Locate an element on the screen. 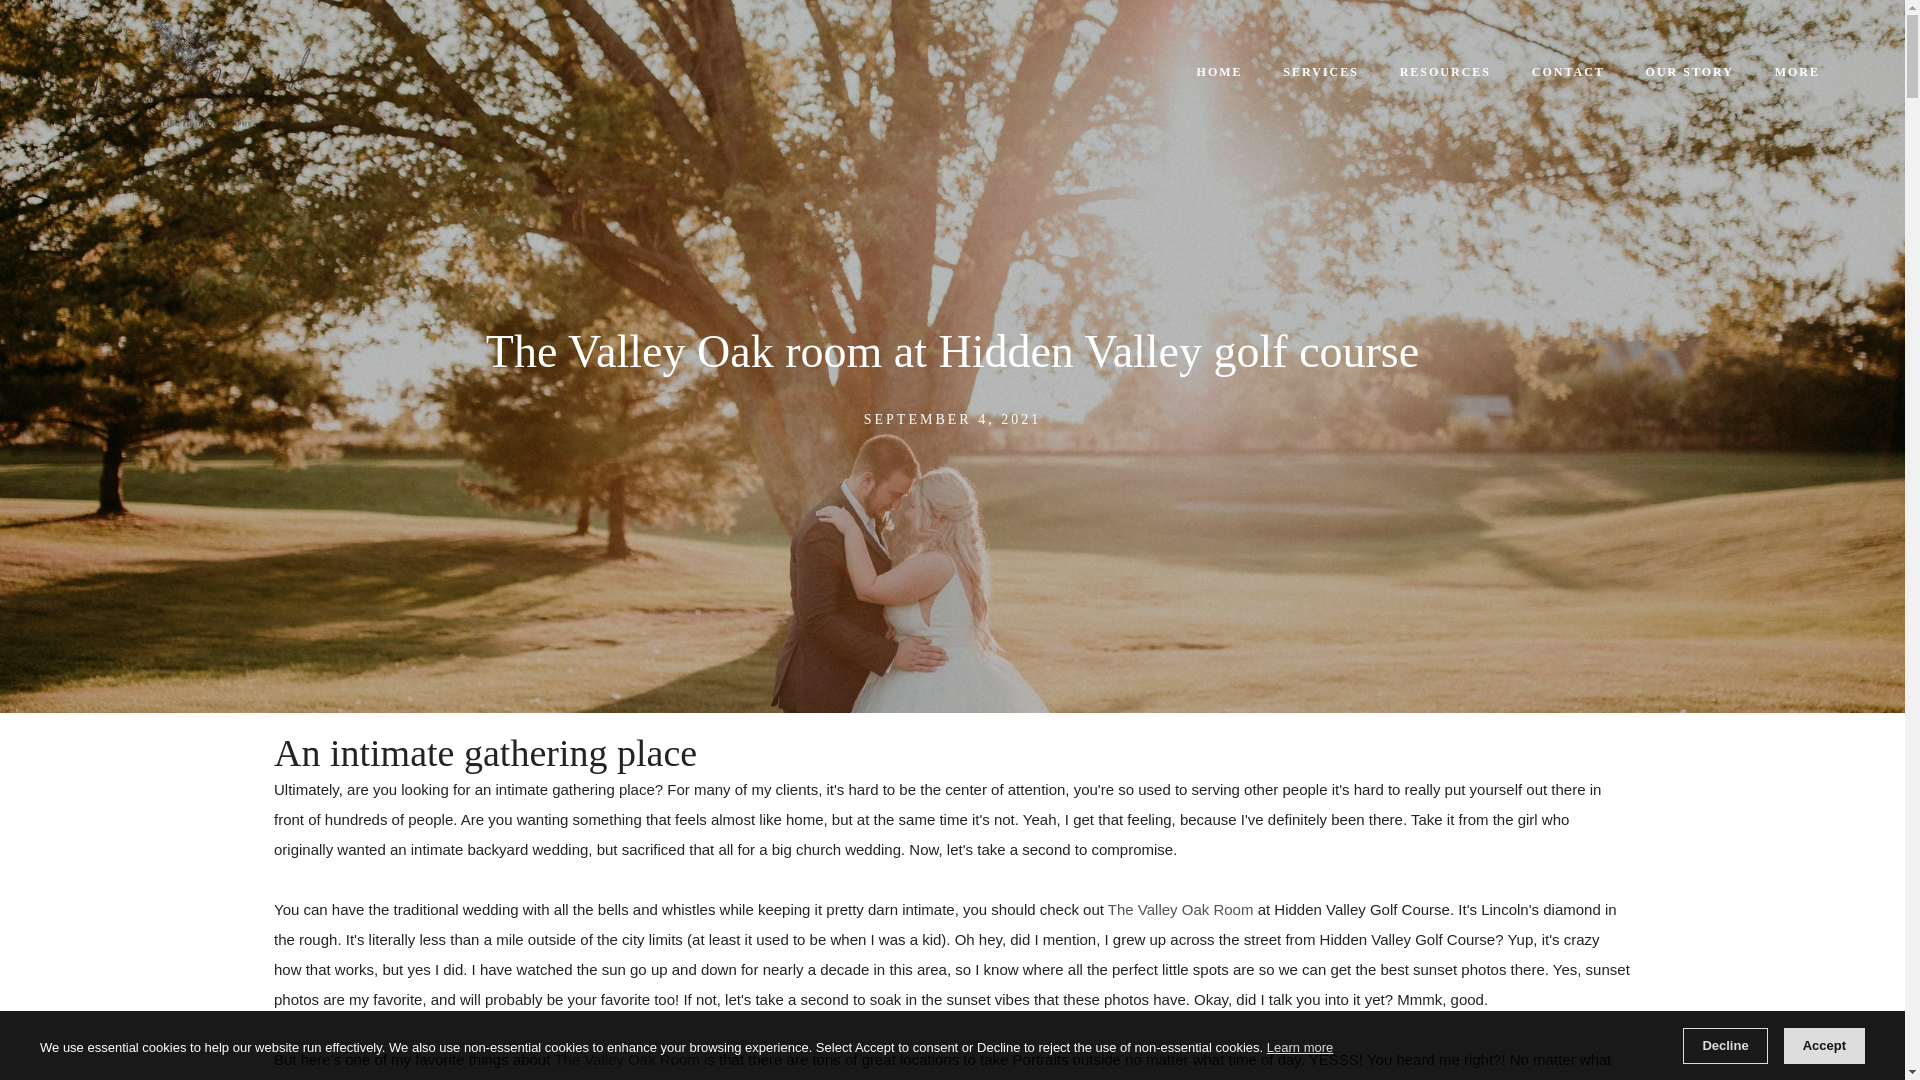 The width and height of the screenshot is (1920, 1080). OUR STORY is located at coordinates (1690, 72).